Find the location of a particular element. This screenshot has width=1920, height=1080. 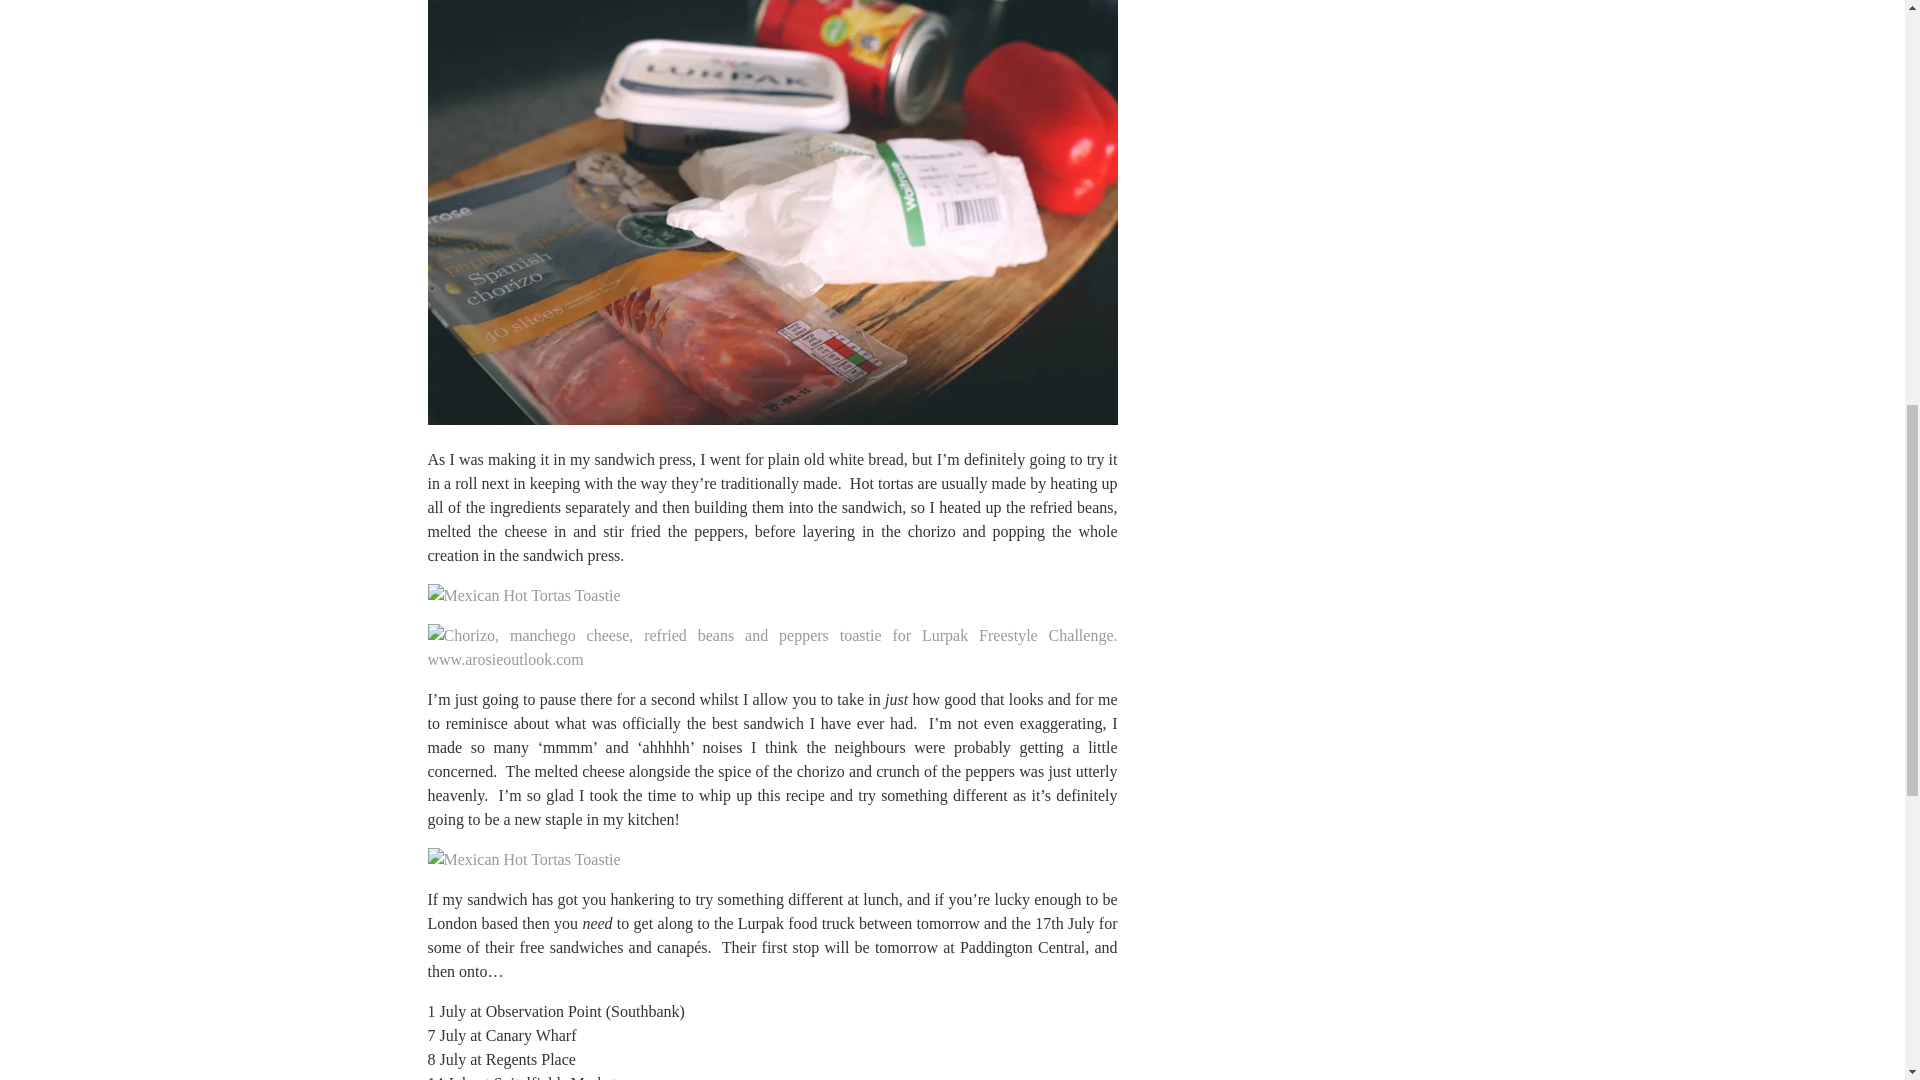

Mexican Hot Tortas Toastie by rosietapping, on Flickr is located at coordinates (524, 595).